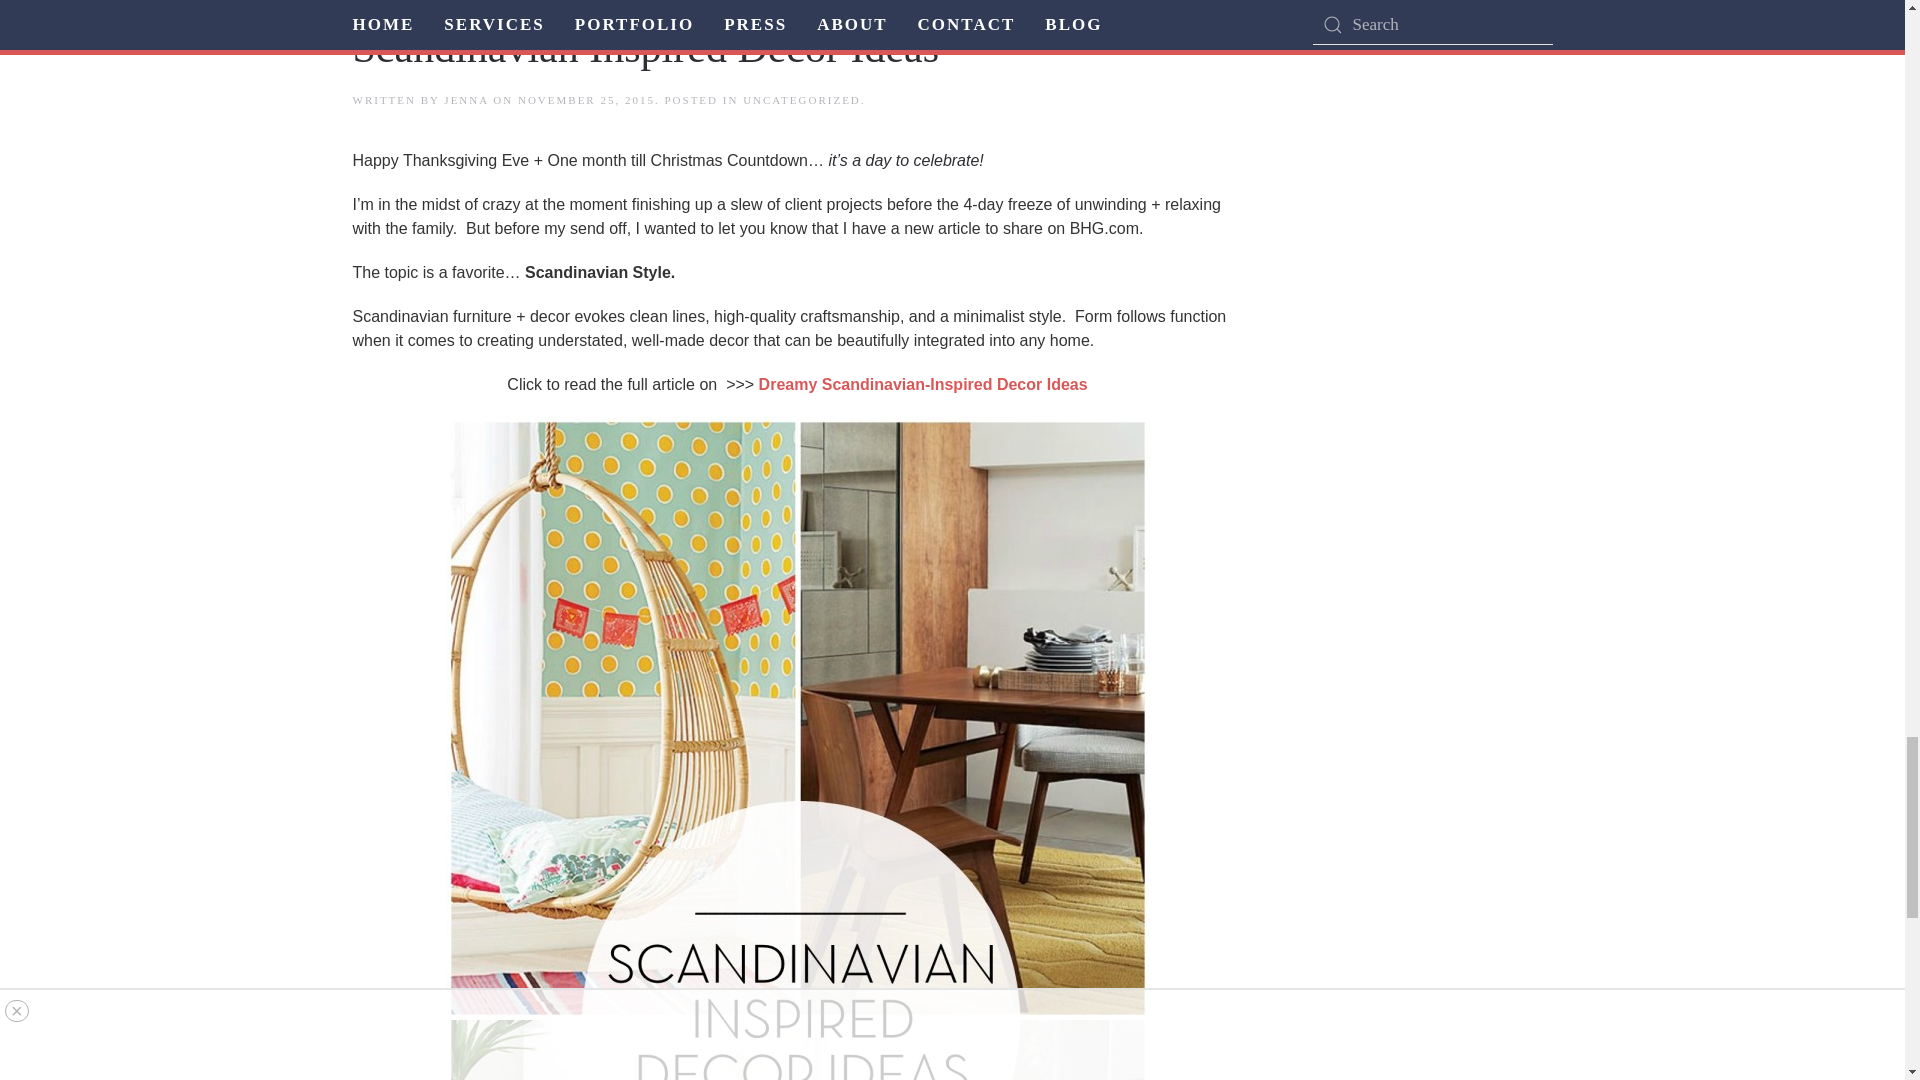 This screenshot has width=1920, height=1080. What do you see at coordinates (802, 99) in the screenshot?
I see `UNCATEGORIZED` at bounding box center [802, 99].